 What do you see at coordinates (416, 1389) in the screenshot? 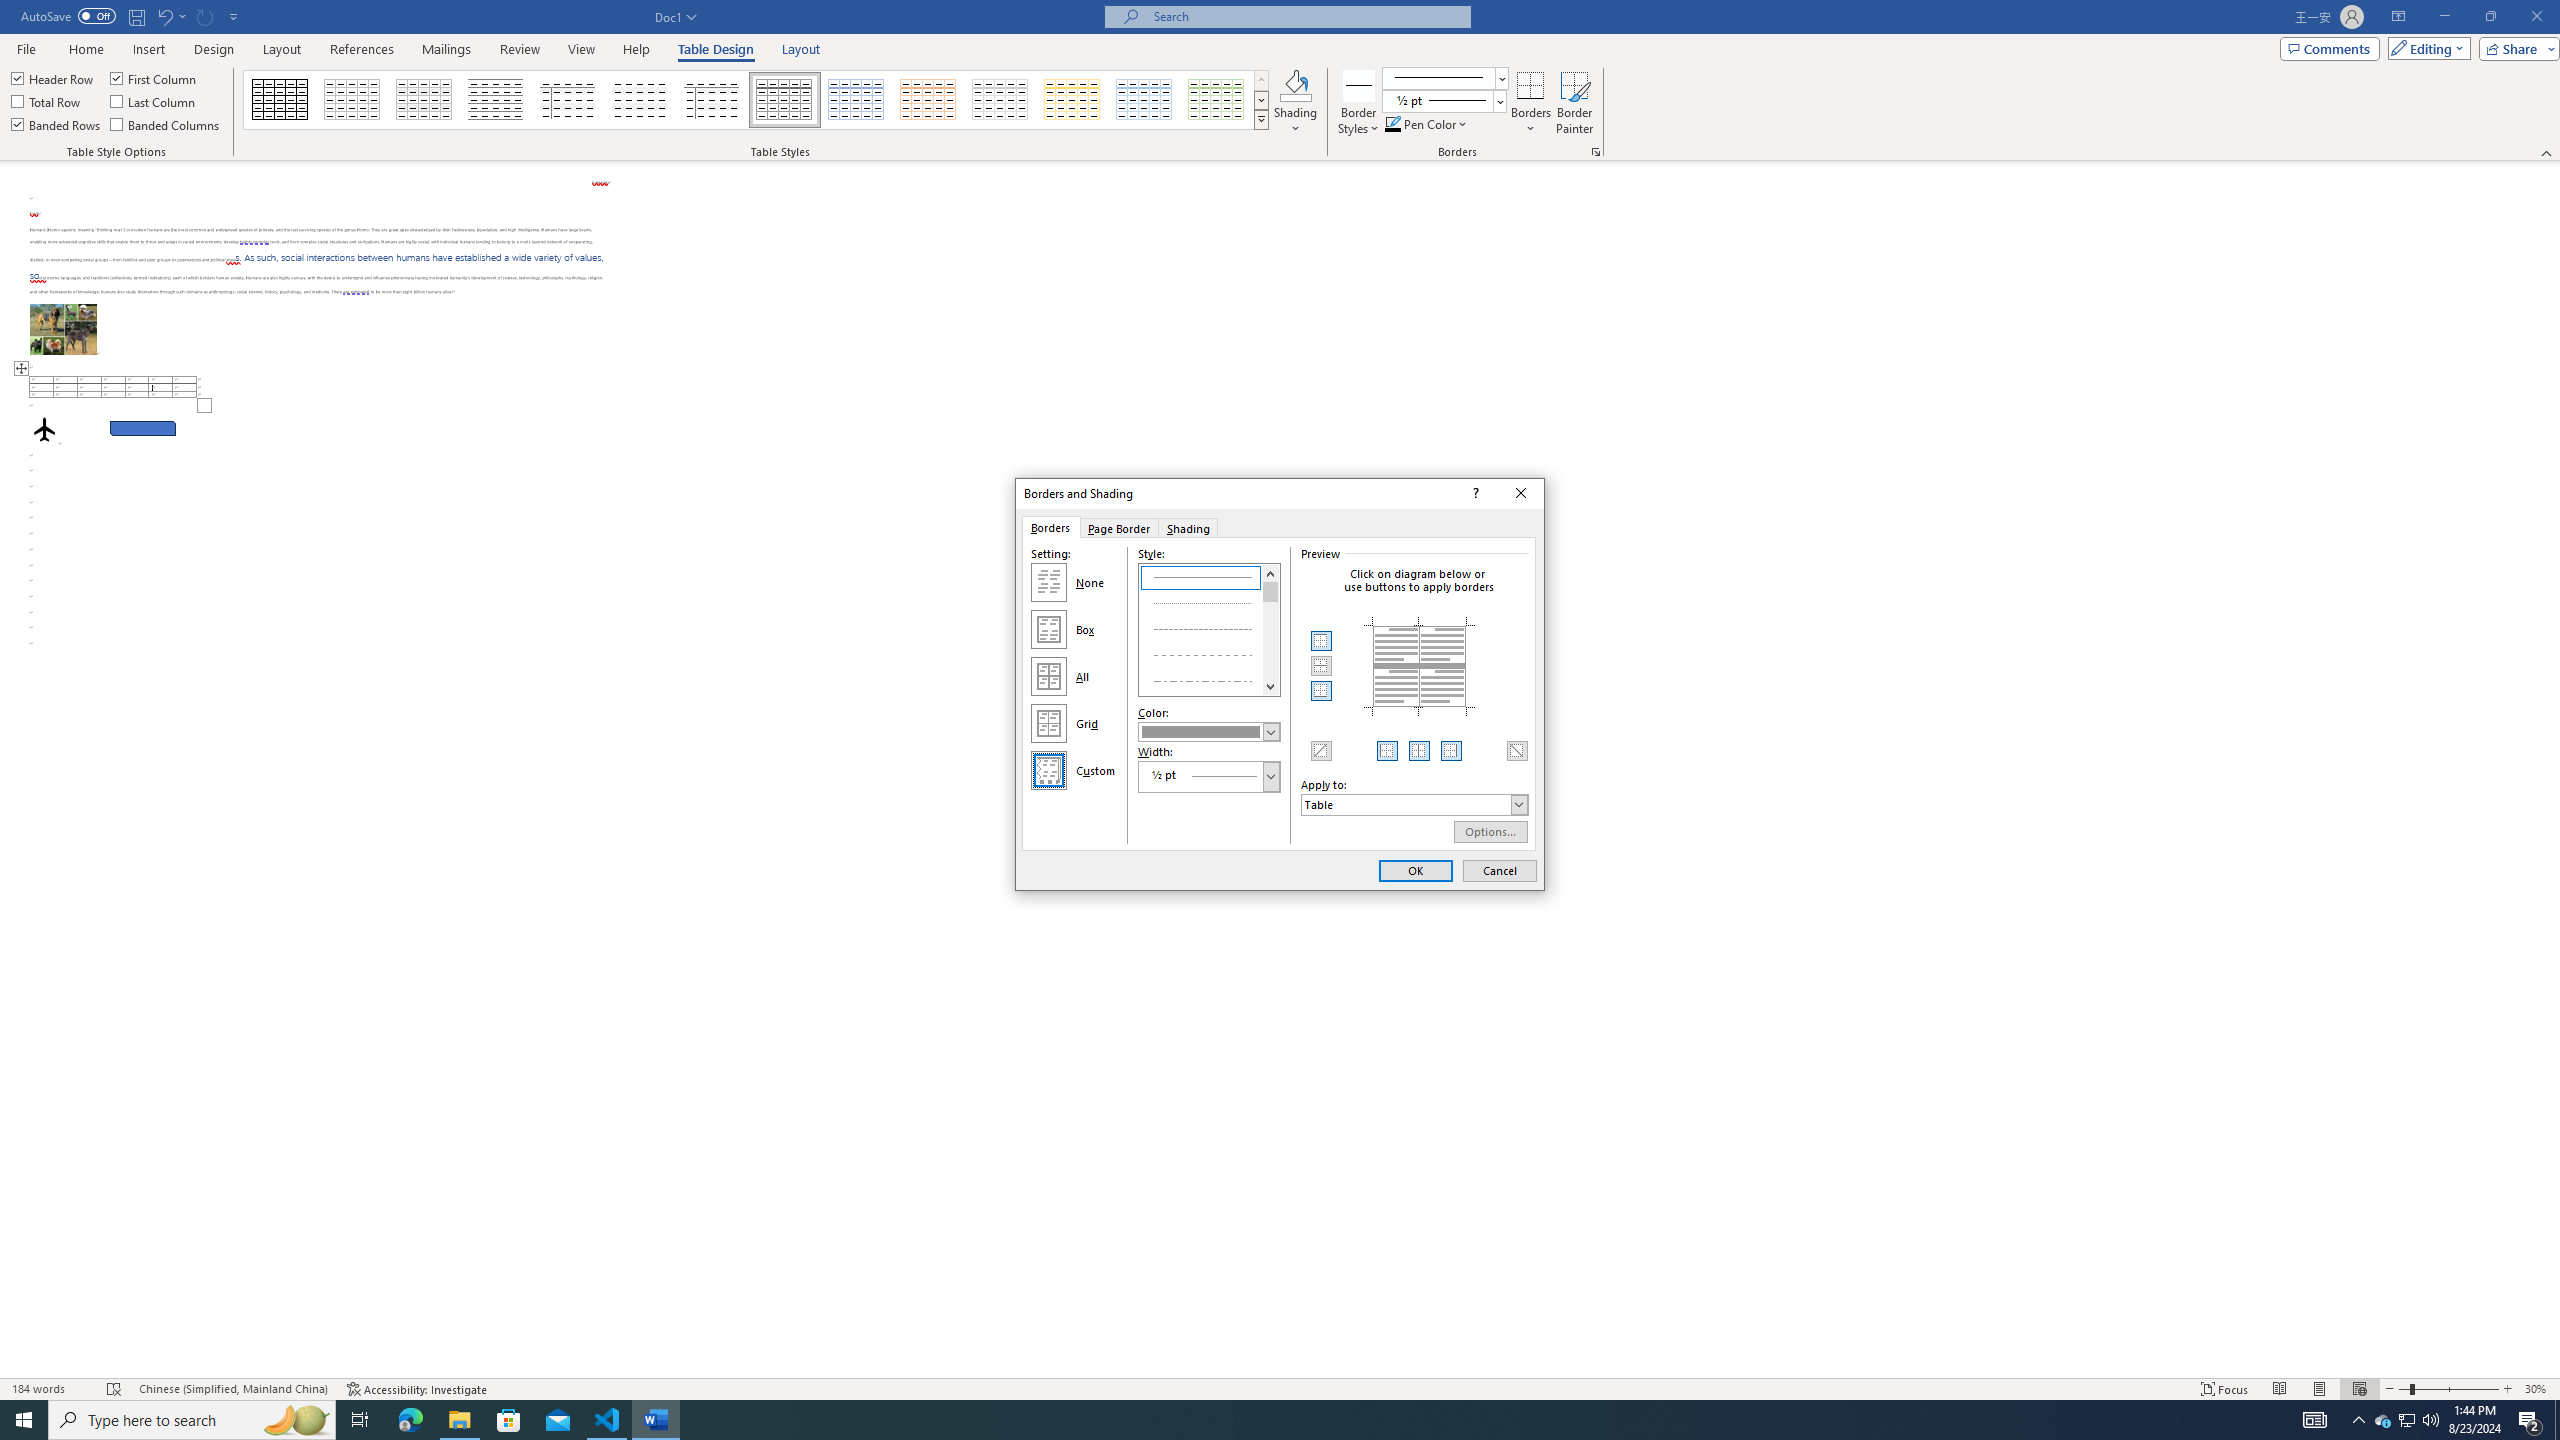
I see `Accessibility Checker Accessibility: Investigate` at bounding box center [416, 1389].